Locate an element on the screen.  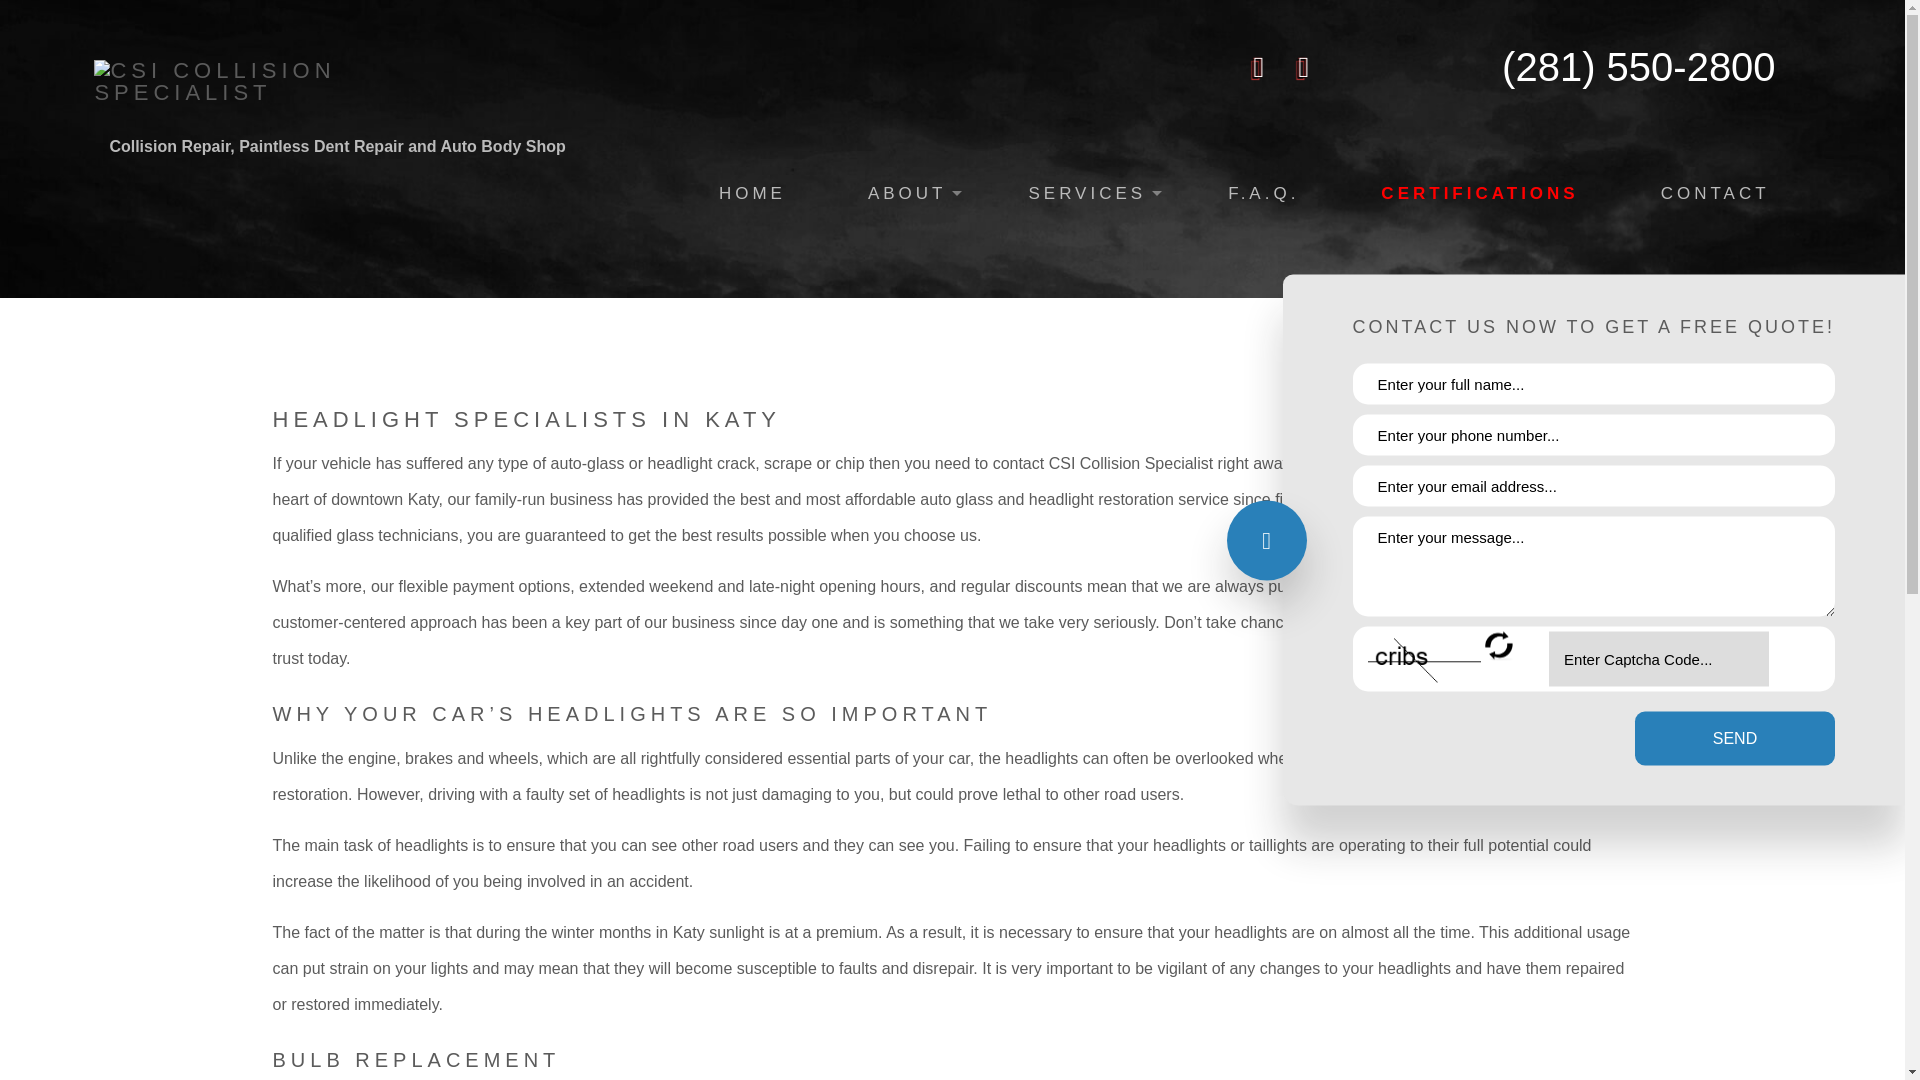
Refresh Captcha is located at coordinates (1499, 646).